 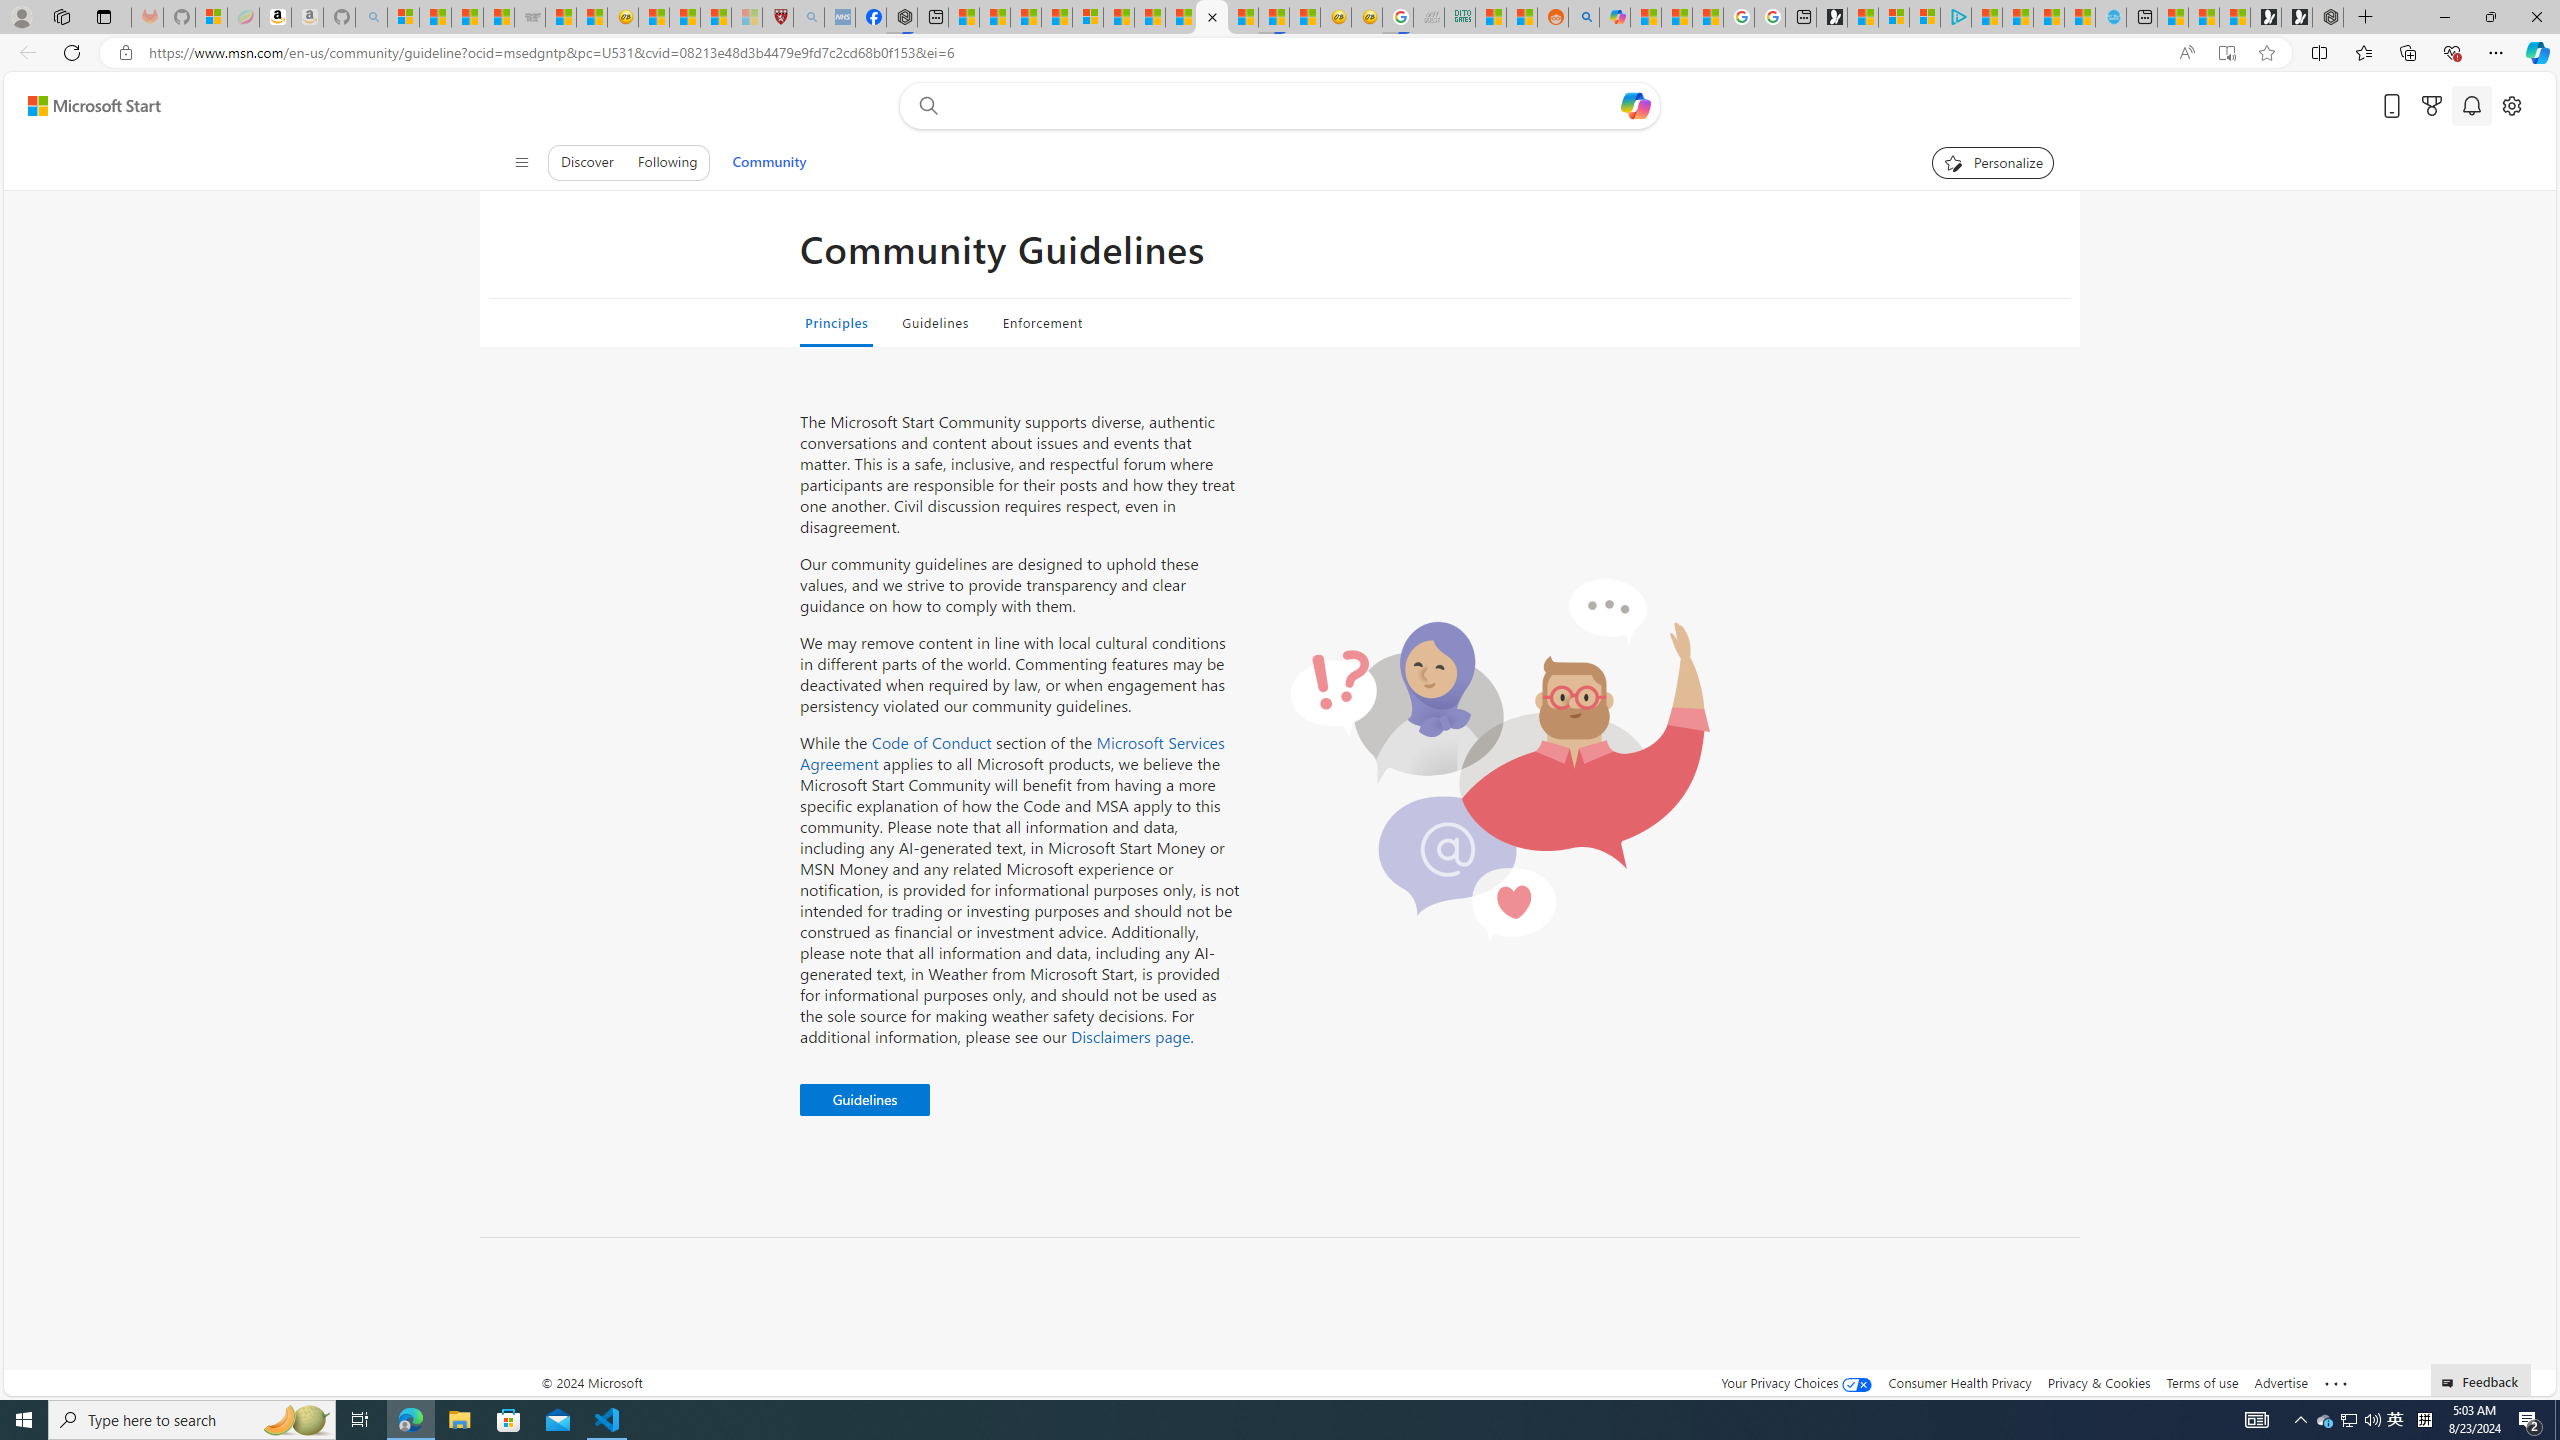 What do you see at coordinates (2536, 52) in the screenshot?
I see `Copilot (Ctrl+Shift+.)` at bounding box center [2536, 52].